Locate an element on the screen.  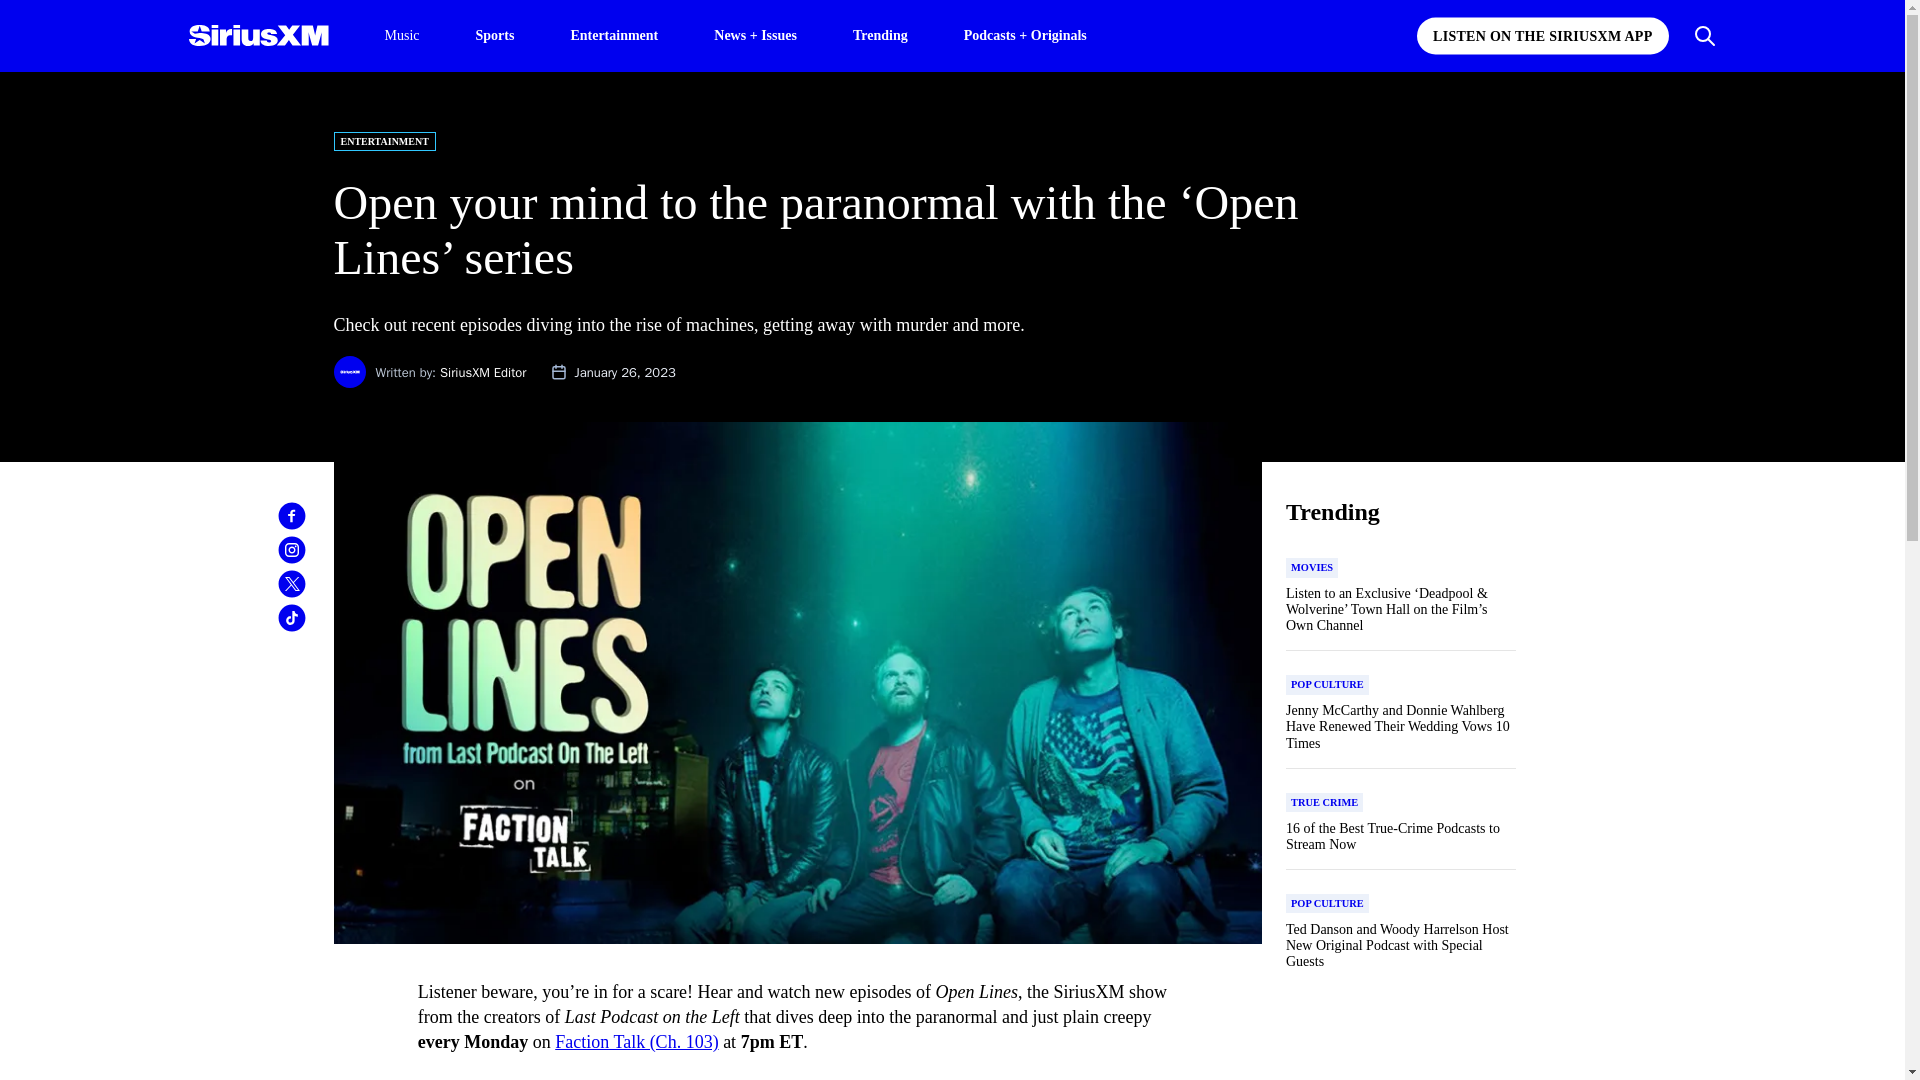
LISTEN ON THE SIRIUSXM APP is located at coordinates (1542, 36).